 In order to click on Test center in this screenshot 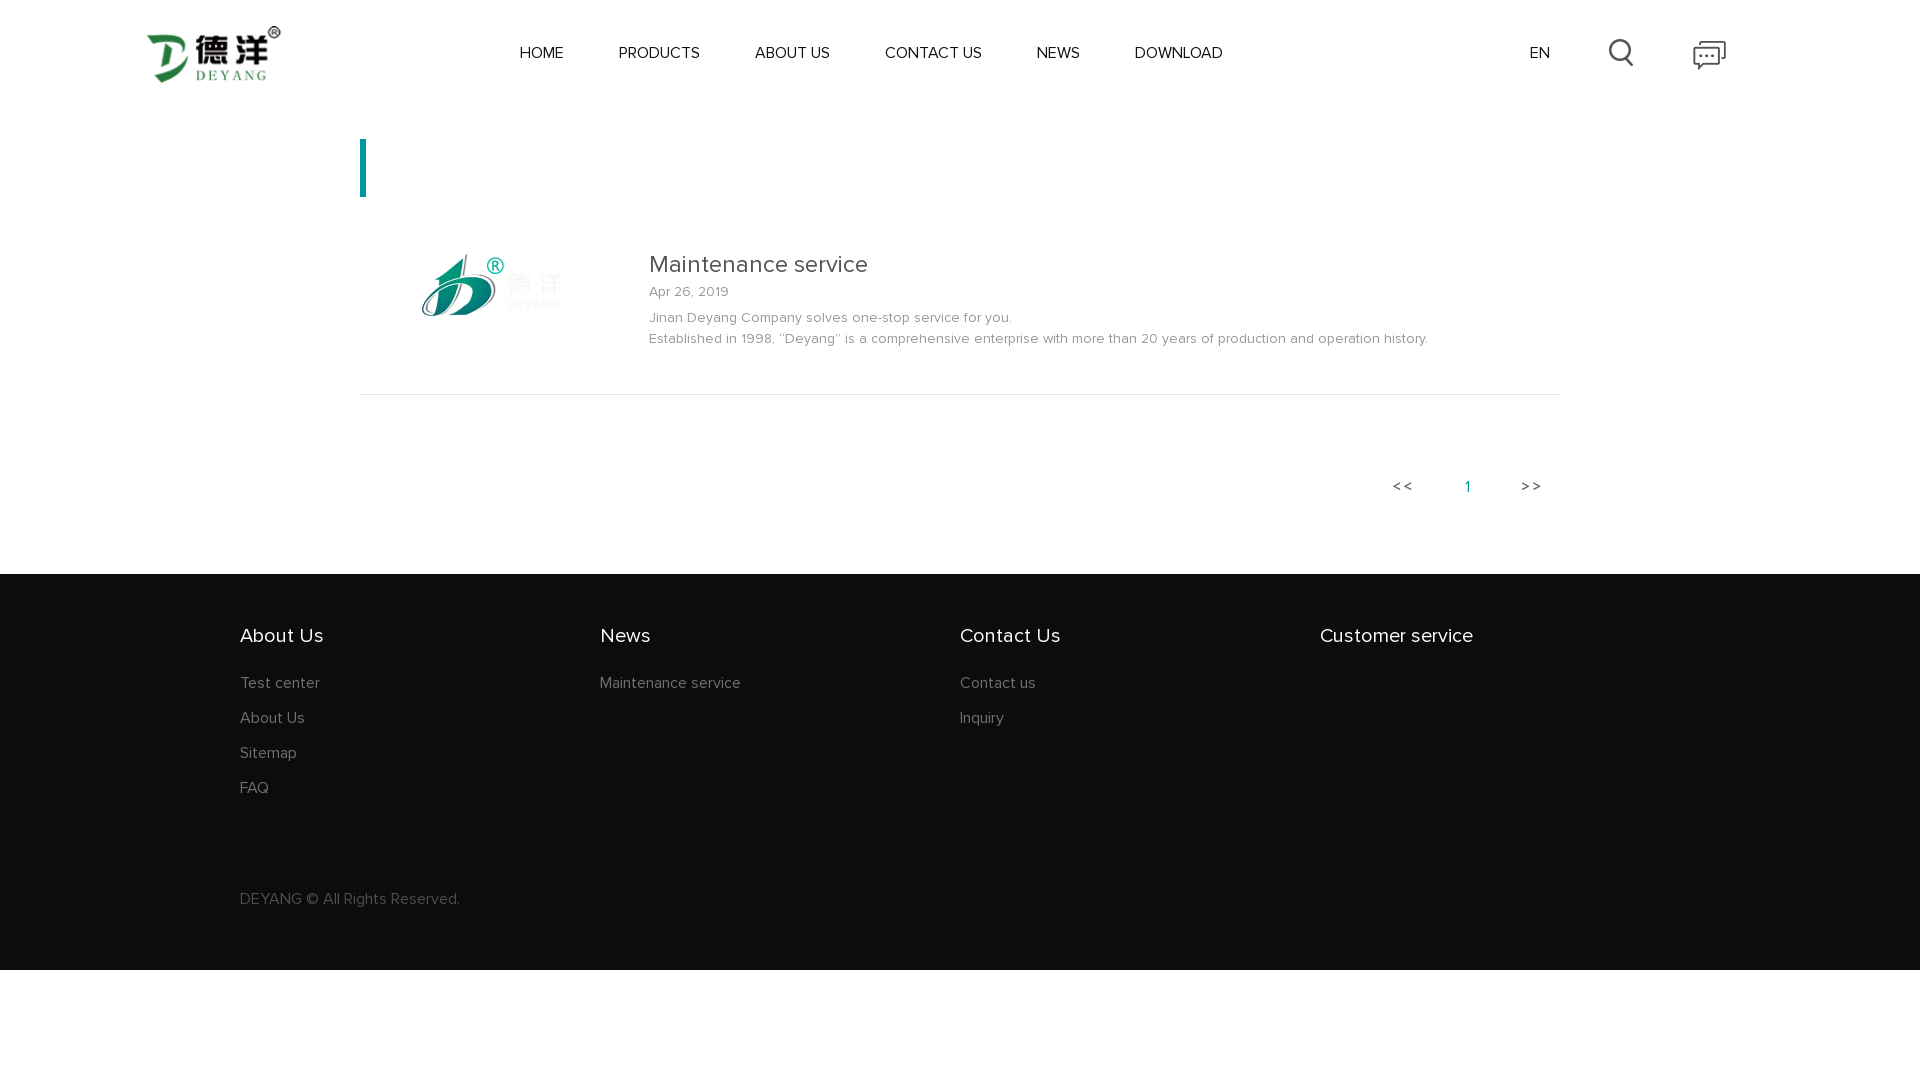, I will do `click(420, 683)`.